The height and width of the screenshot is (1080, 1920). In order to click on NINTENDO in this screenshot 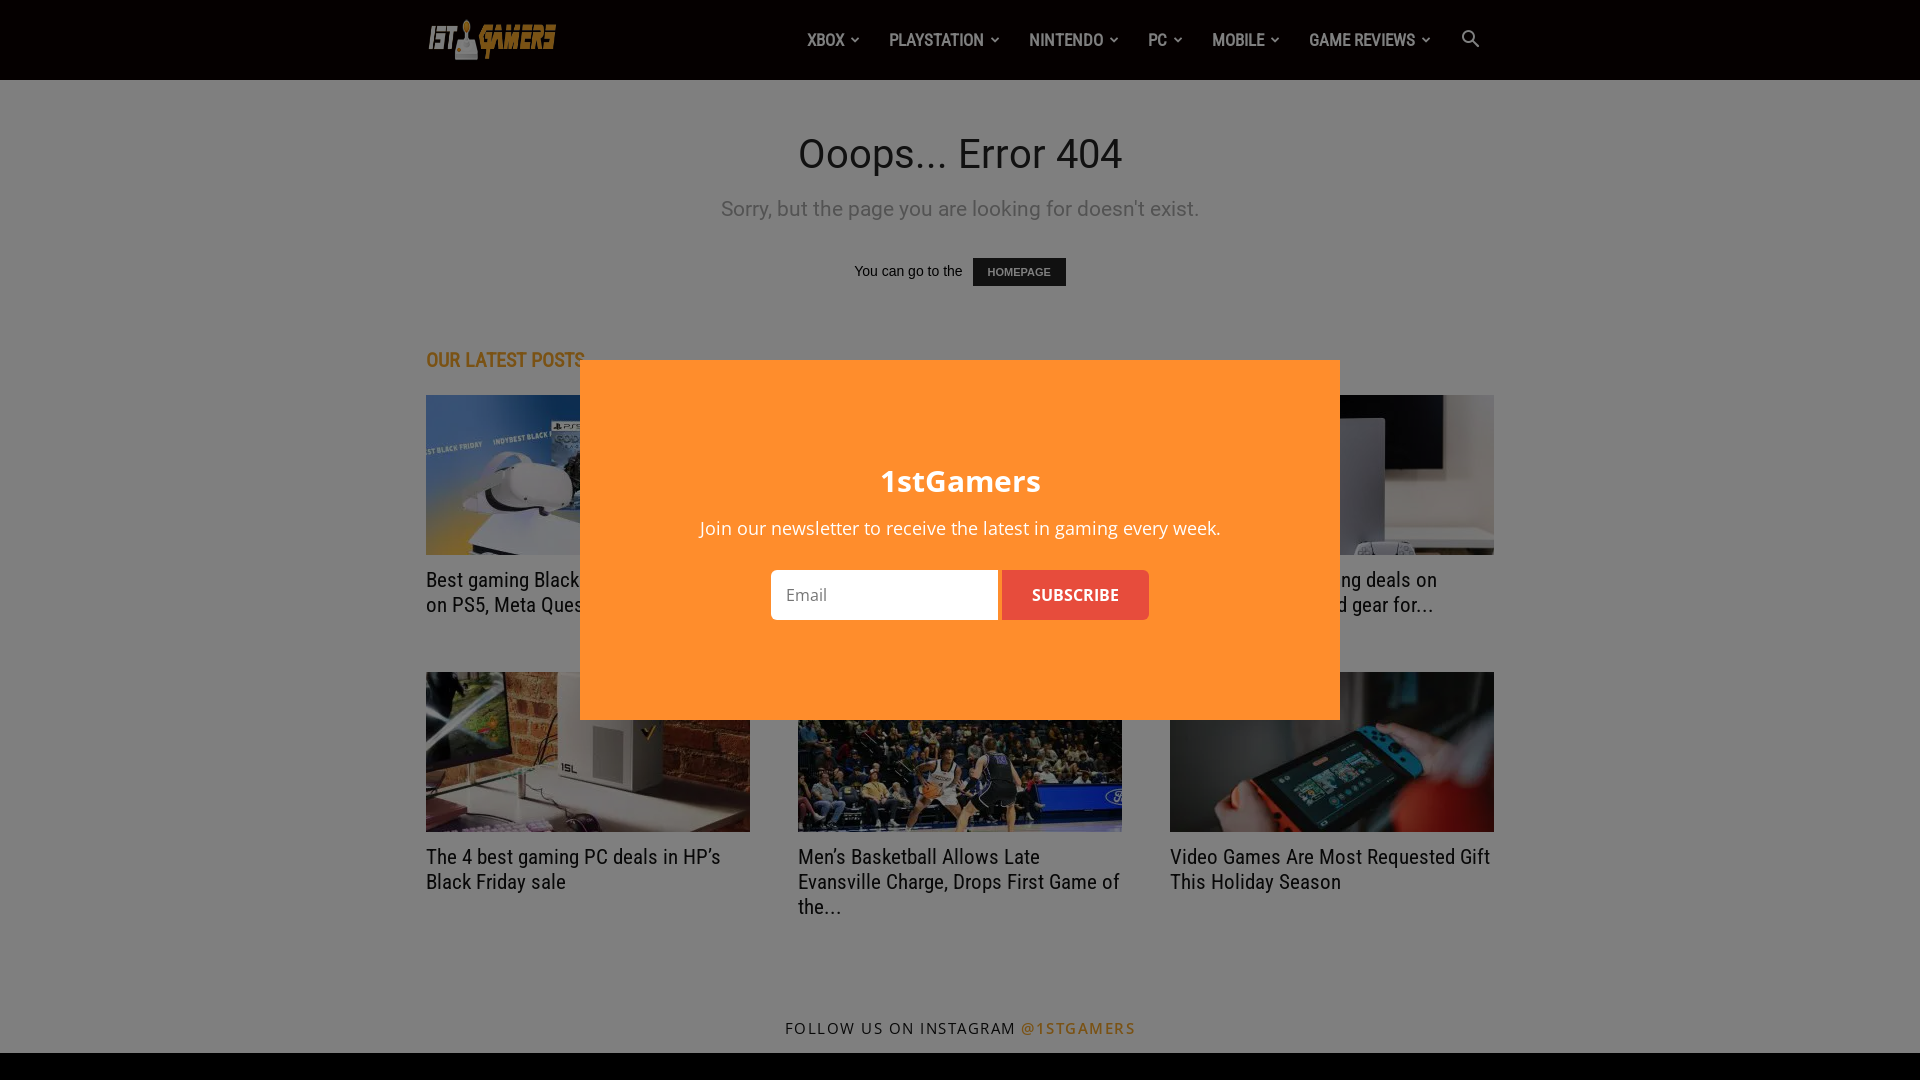, I will do `click(1074, 40)`.